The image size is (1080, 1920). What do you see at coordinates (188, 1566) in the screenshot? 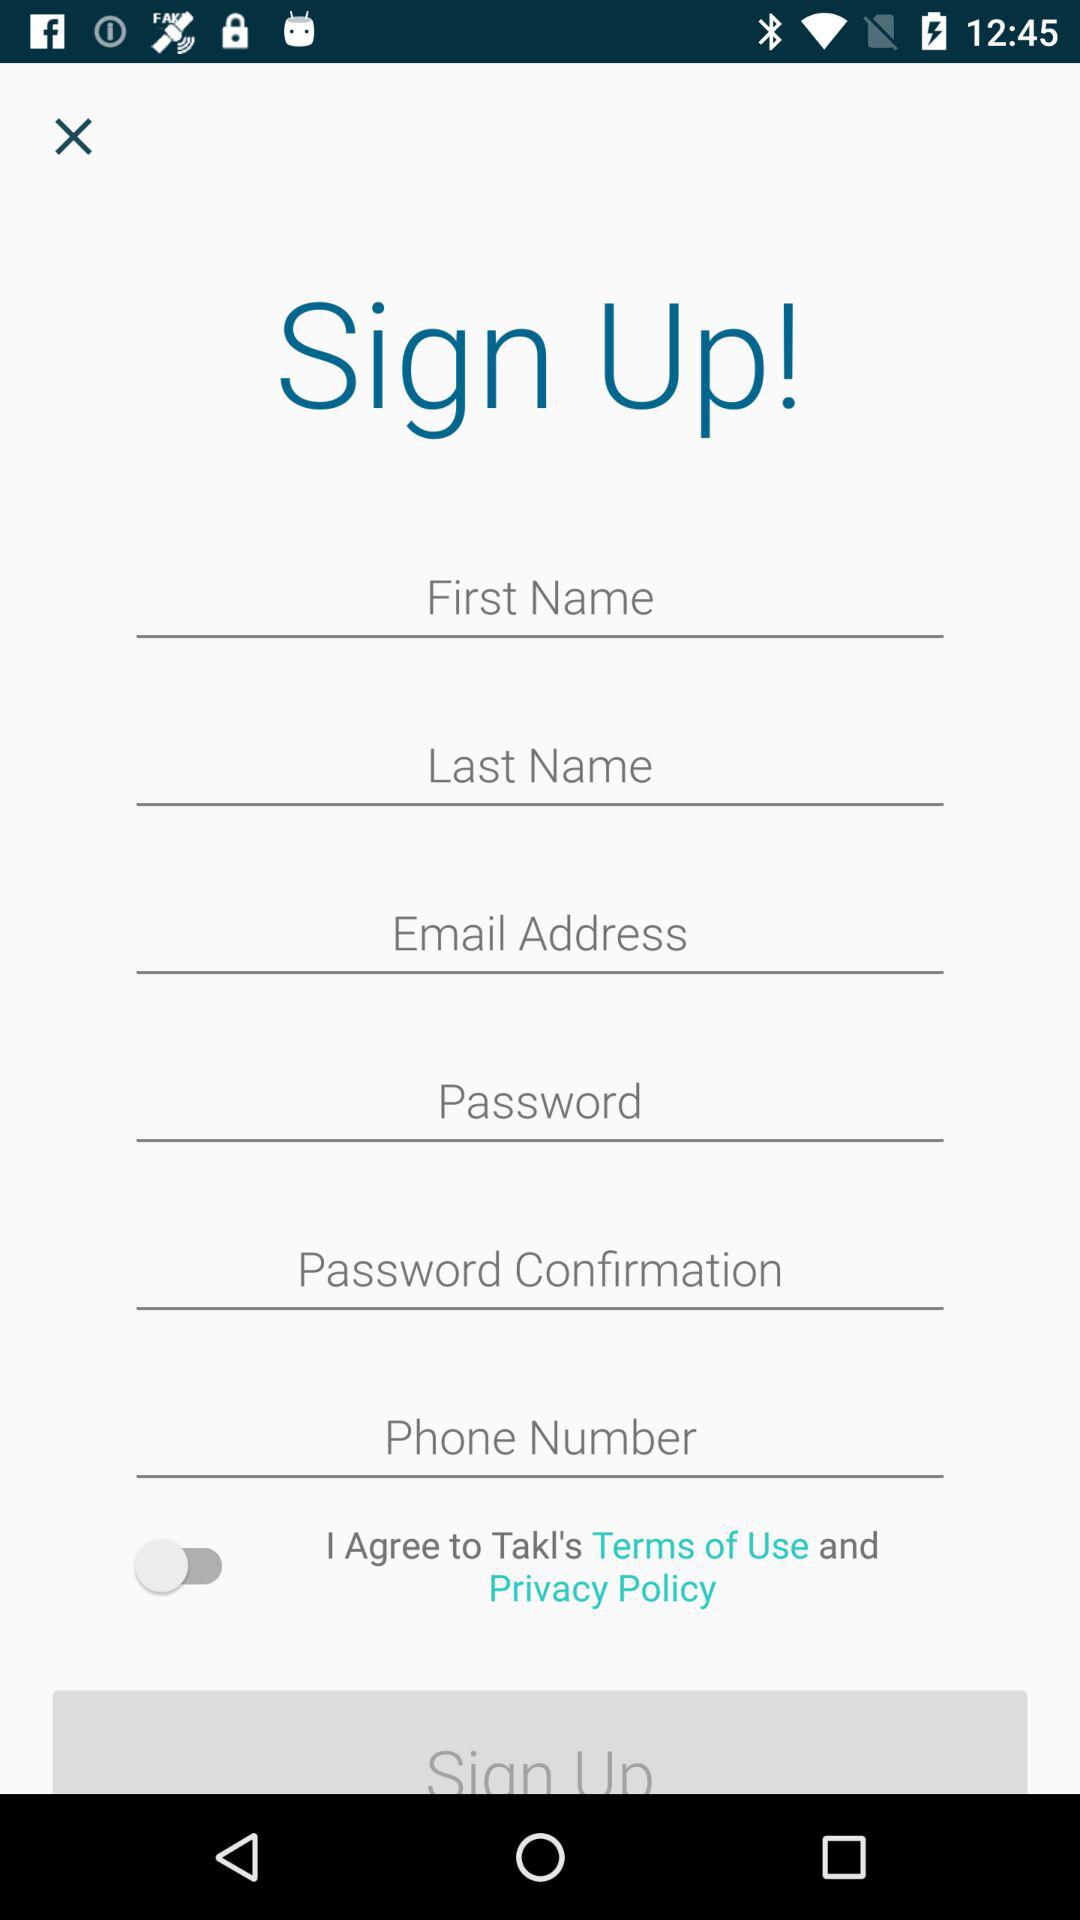
I see `click icon next to the i agree to icon` at bounding box center [188, 1566].